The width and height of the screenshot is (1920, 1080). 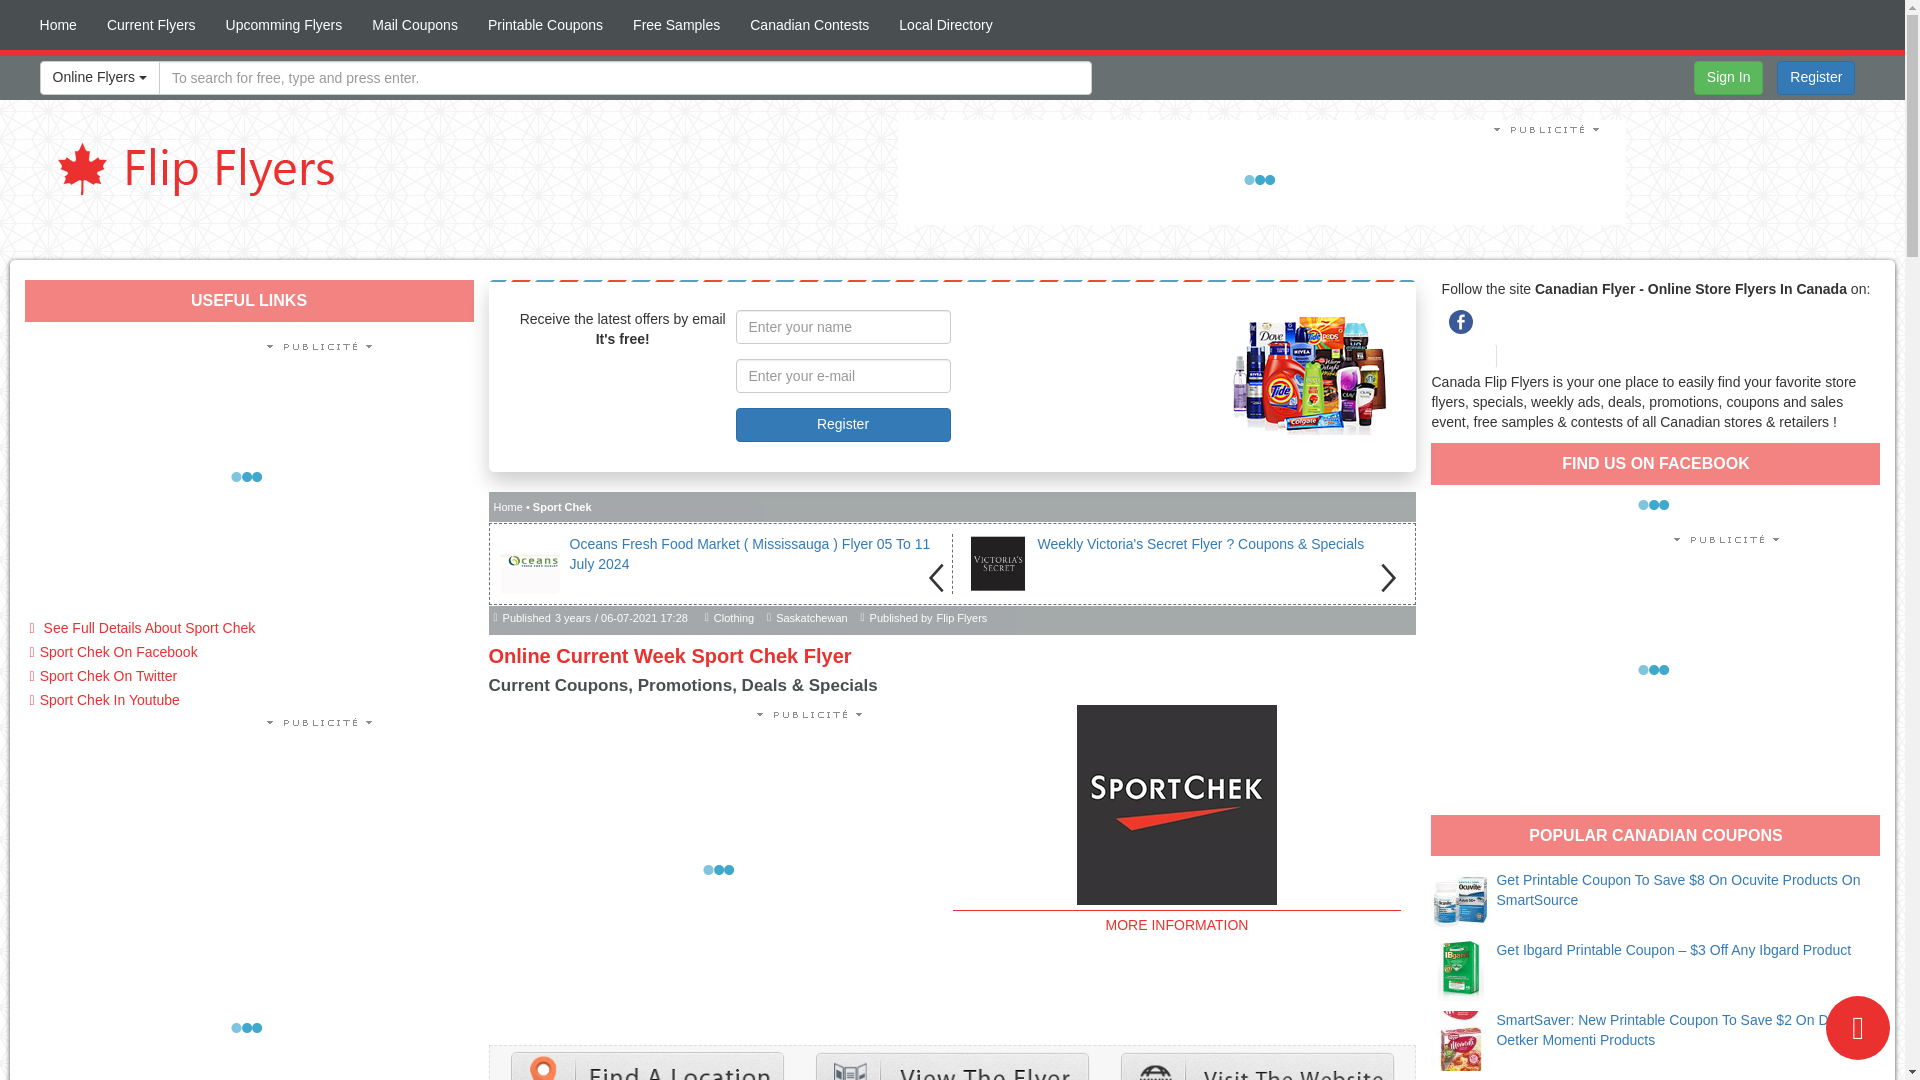 I want to click on Sport Chek In Youtube, so click(x=249, y=700).